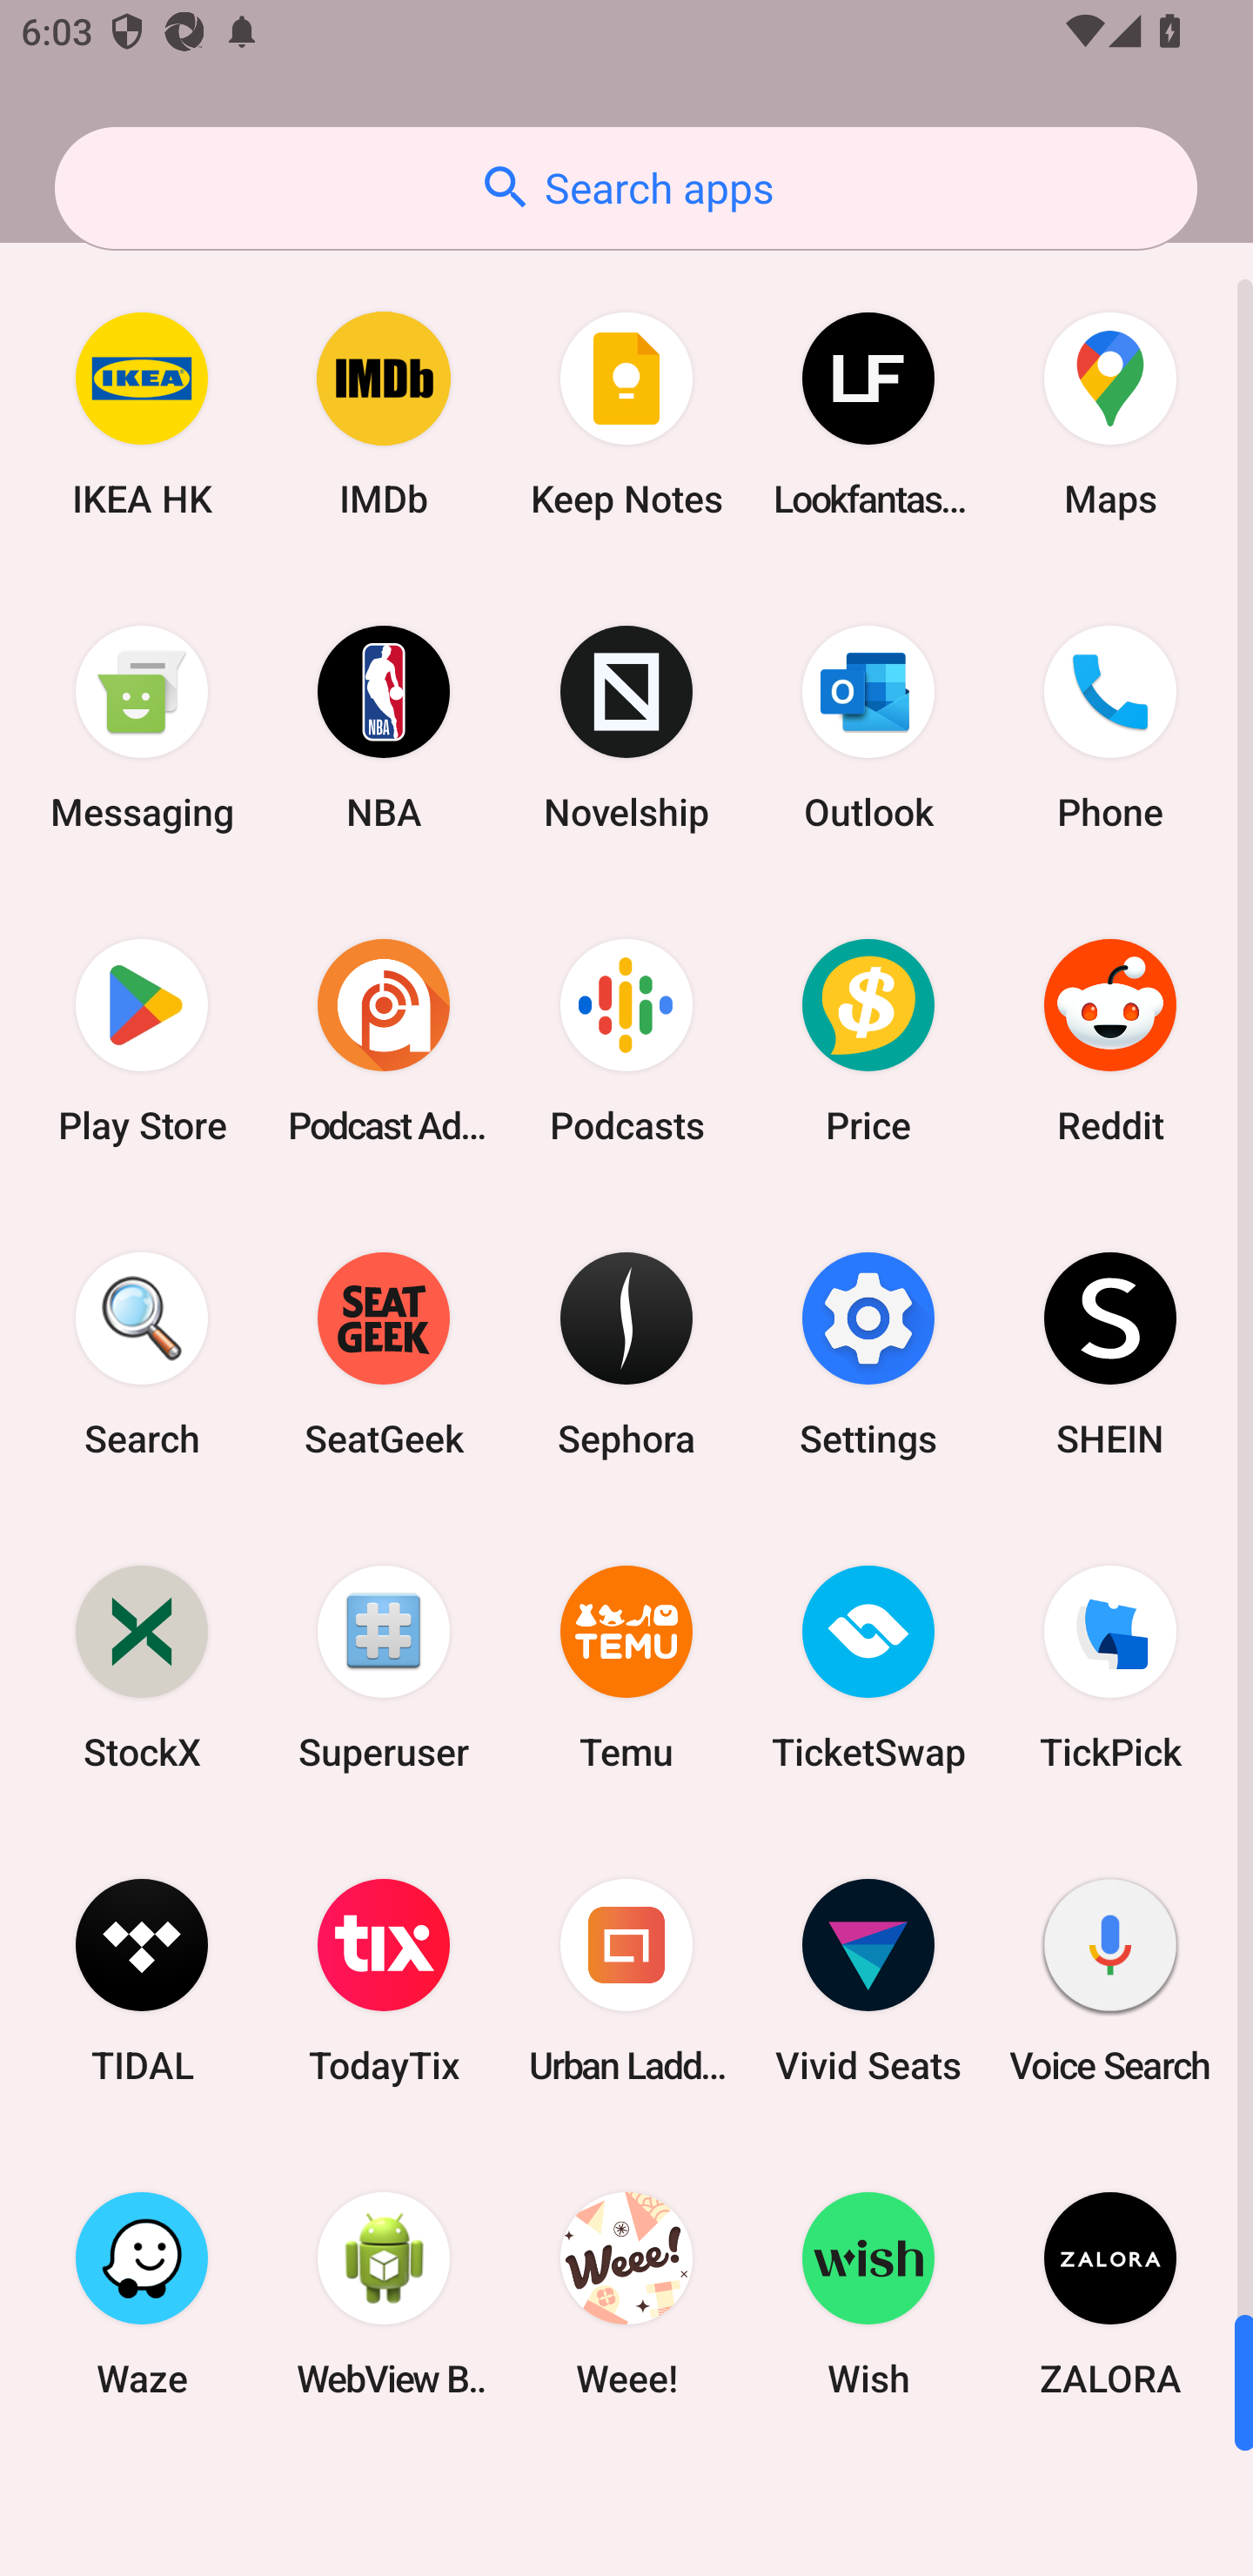  I want to click on IMDb, so click(384, 414).